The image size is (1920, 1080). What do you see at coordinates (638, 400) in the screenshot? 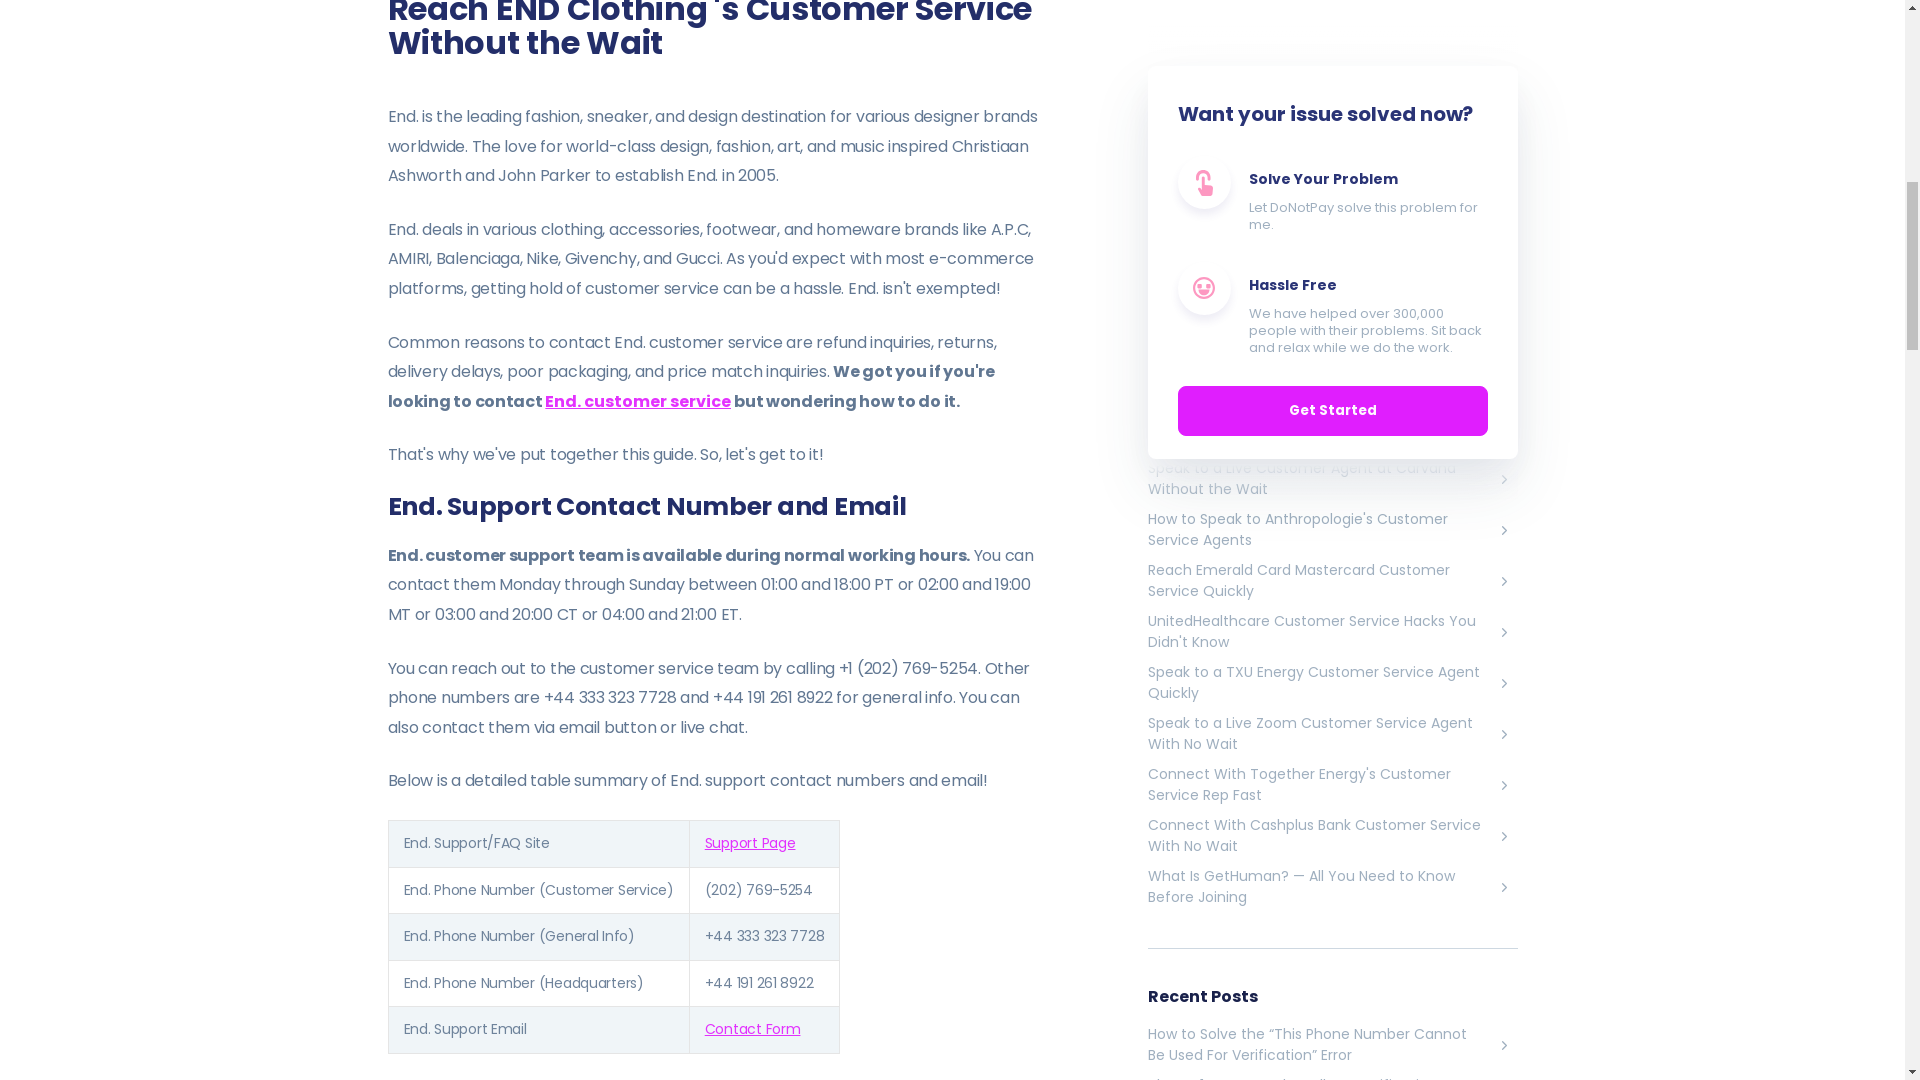
I see `End. customer service` at bounding box center [638, 400].